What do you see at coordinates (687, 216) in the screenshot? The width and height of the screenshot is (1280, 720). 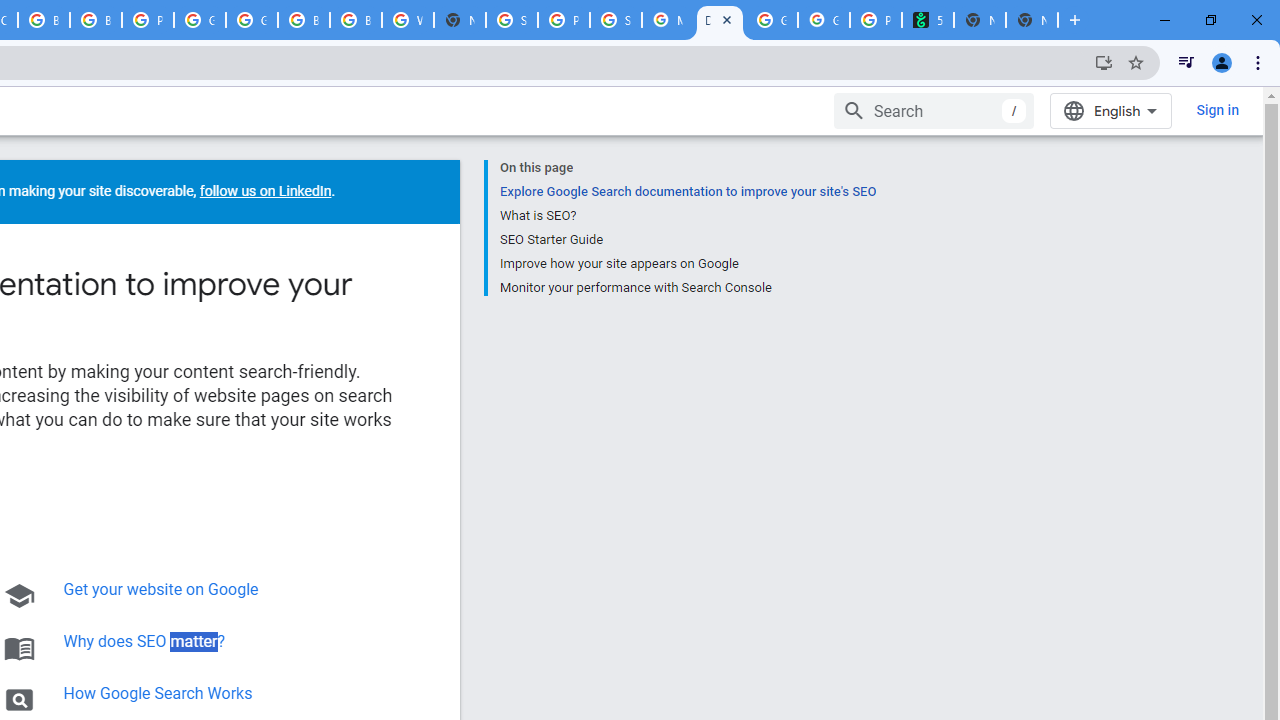 I see `What is SEO?` at bounding box center [687, 216].